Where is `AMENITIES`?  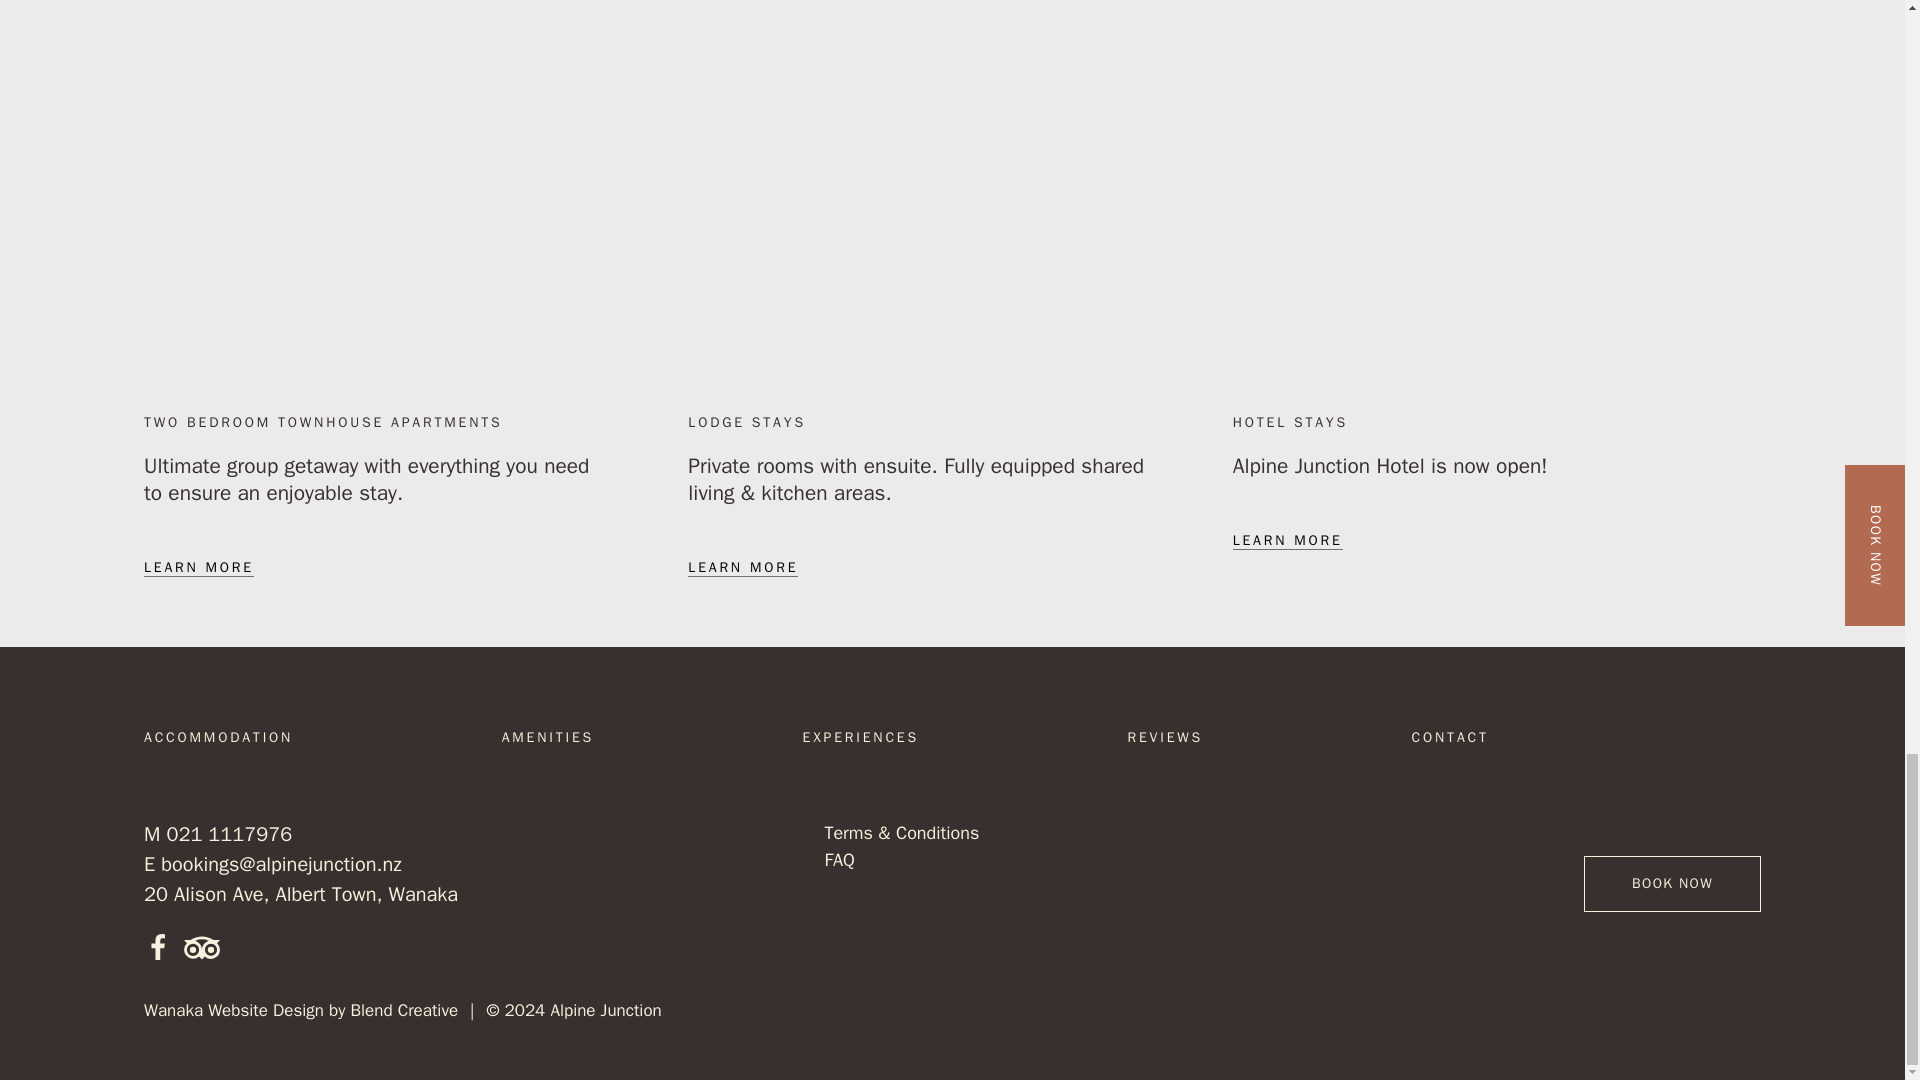
AMENITIES is located at coordinates (547, 738).